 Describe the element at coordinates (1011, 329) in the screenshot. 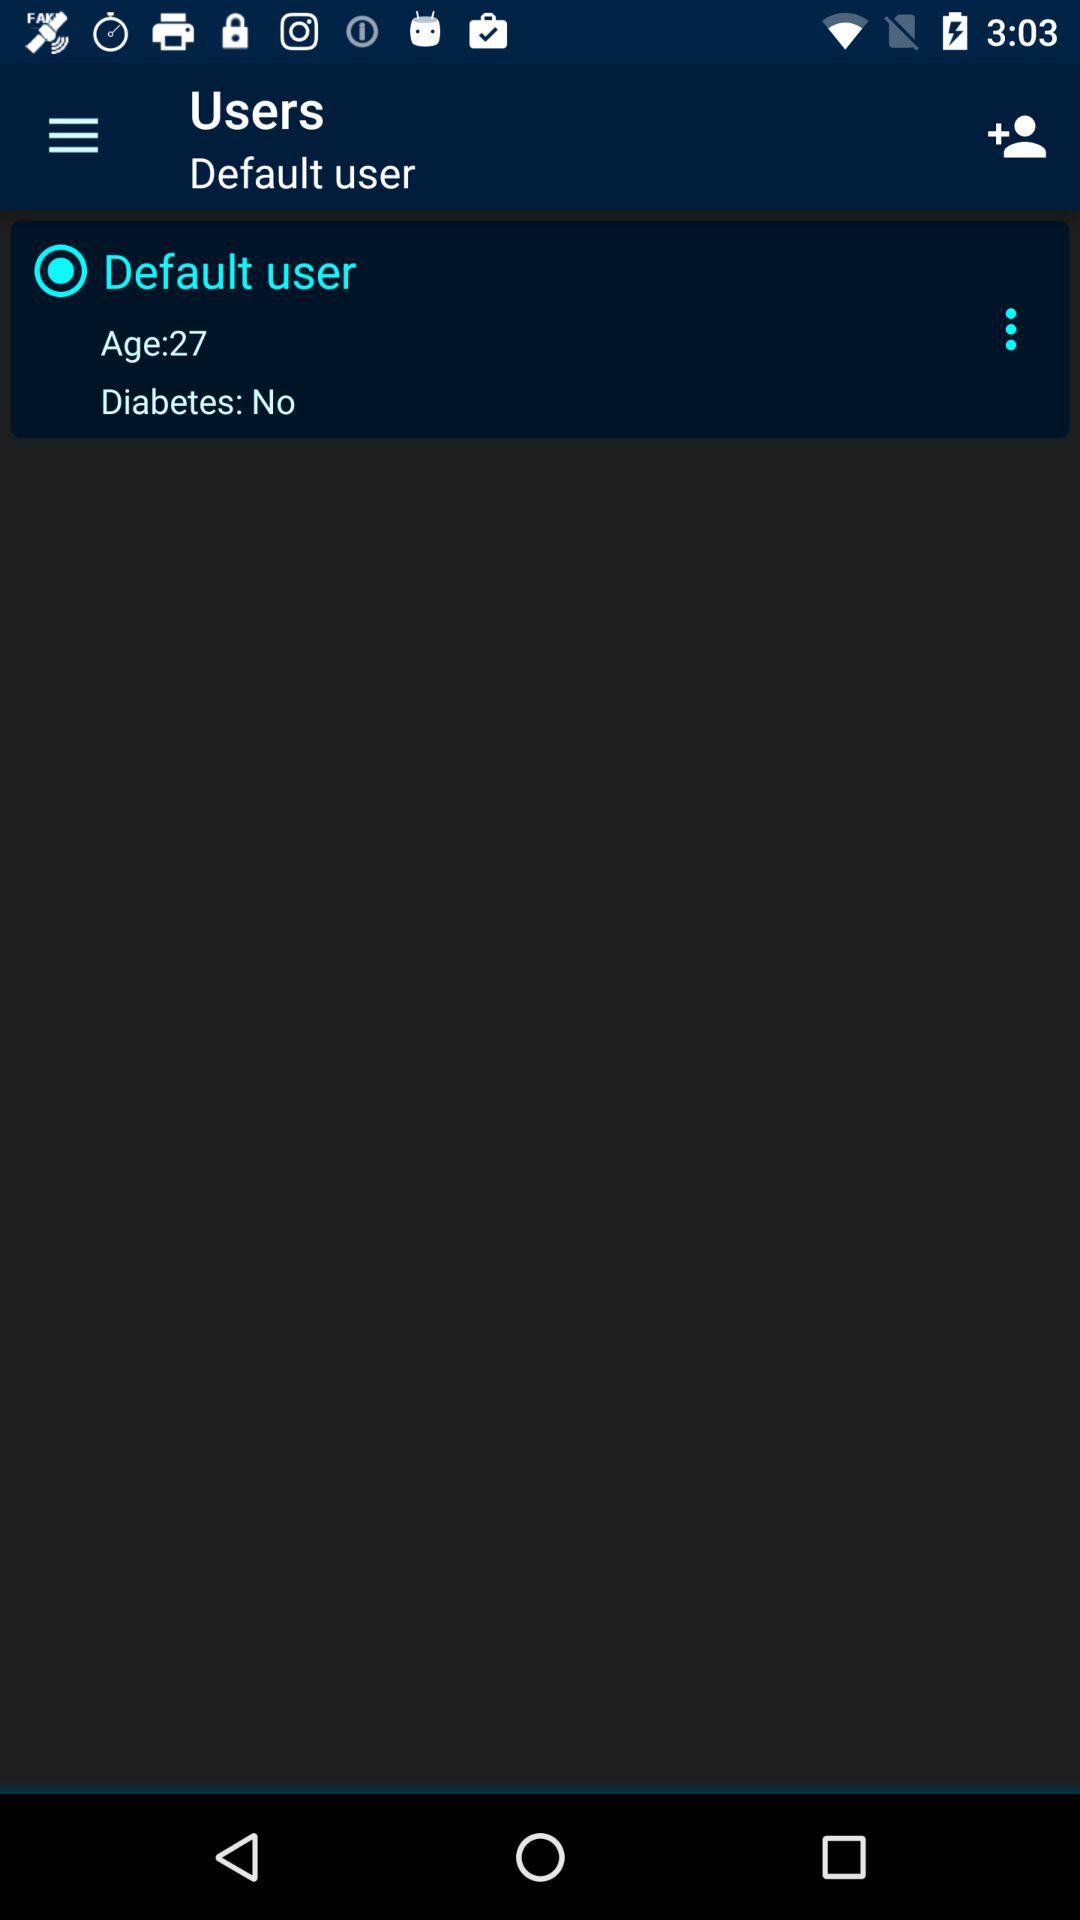

I see `launch the icon to the right of the default user item` at that location.